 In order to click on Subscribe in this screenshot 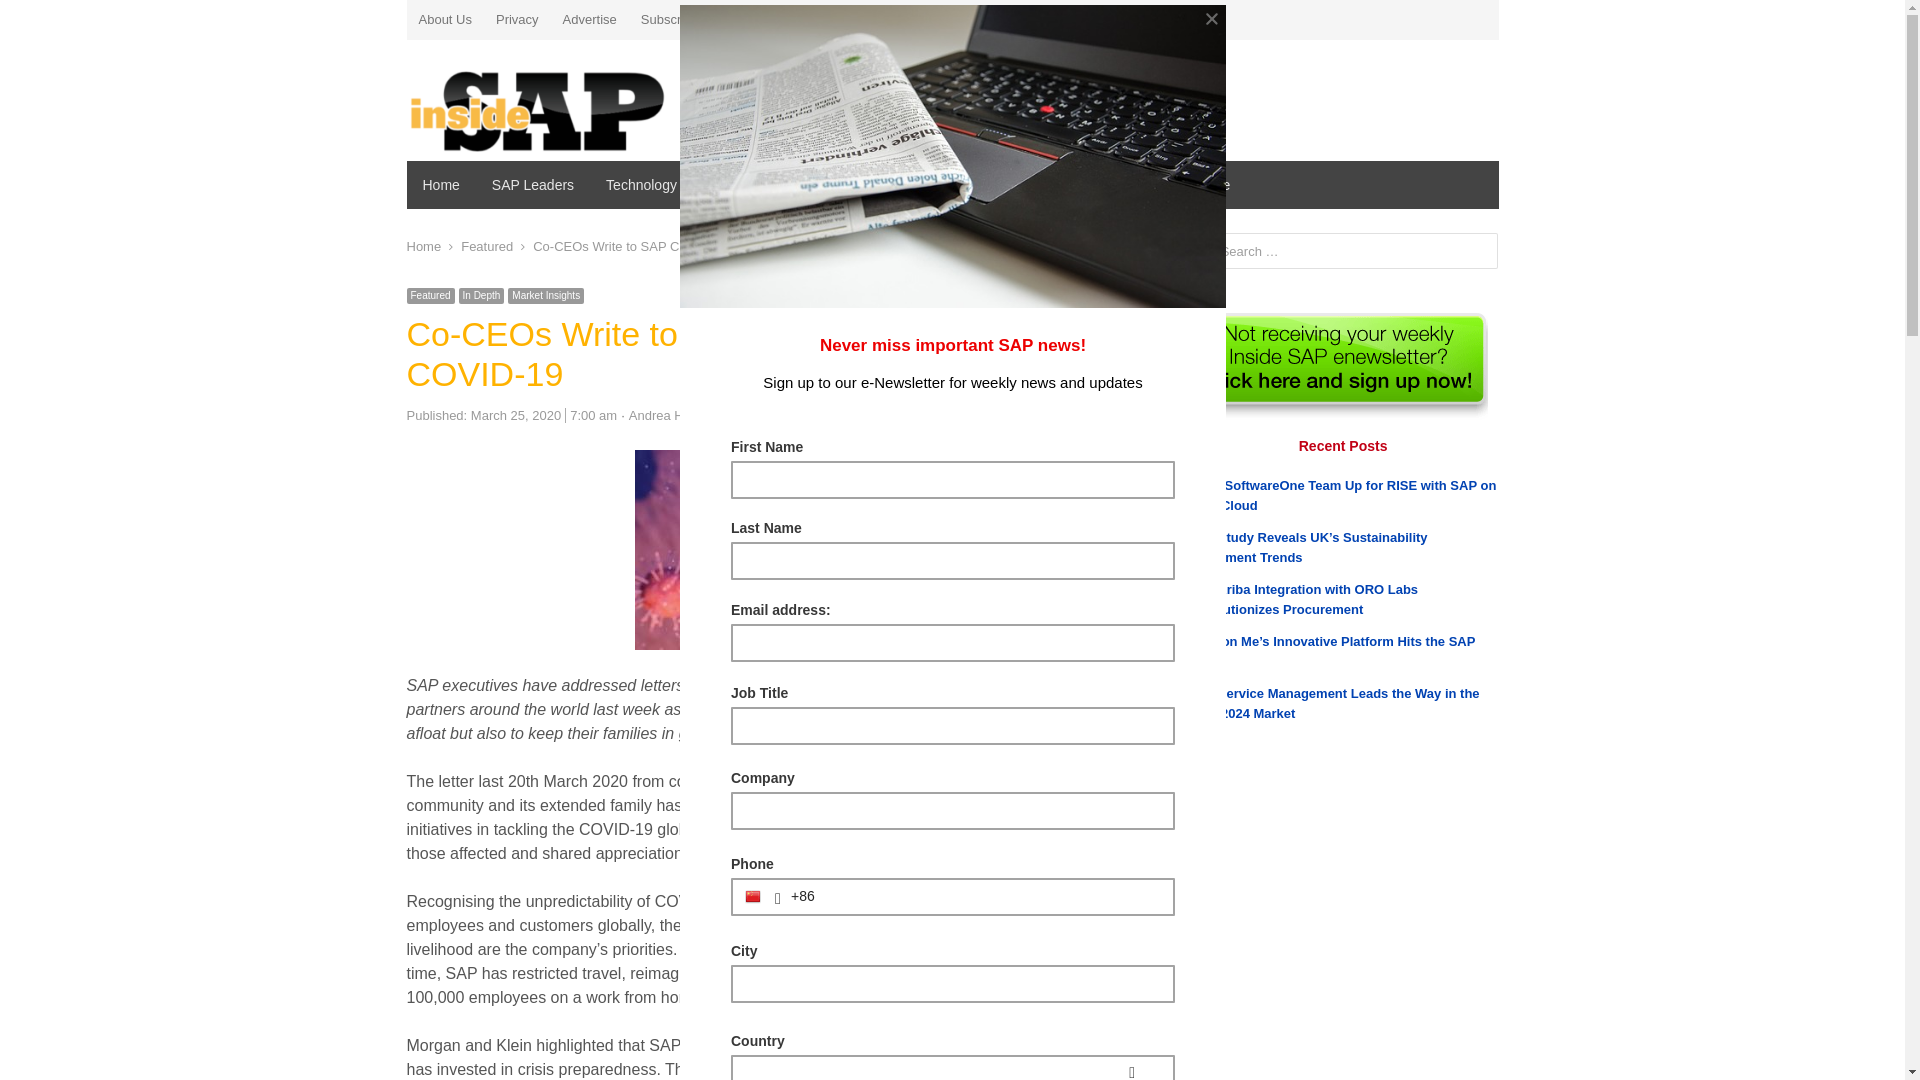, I will do `click(670, 20)`.